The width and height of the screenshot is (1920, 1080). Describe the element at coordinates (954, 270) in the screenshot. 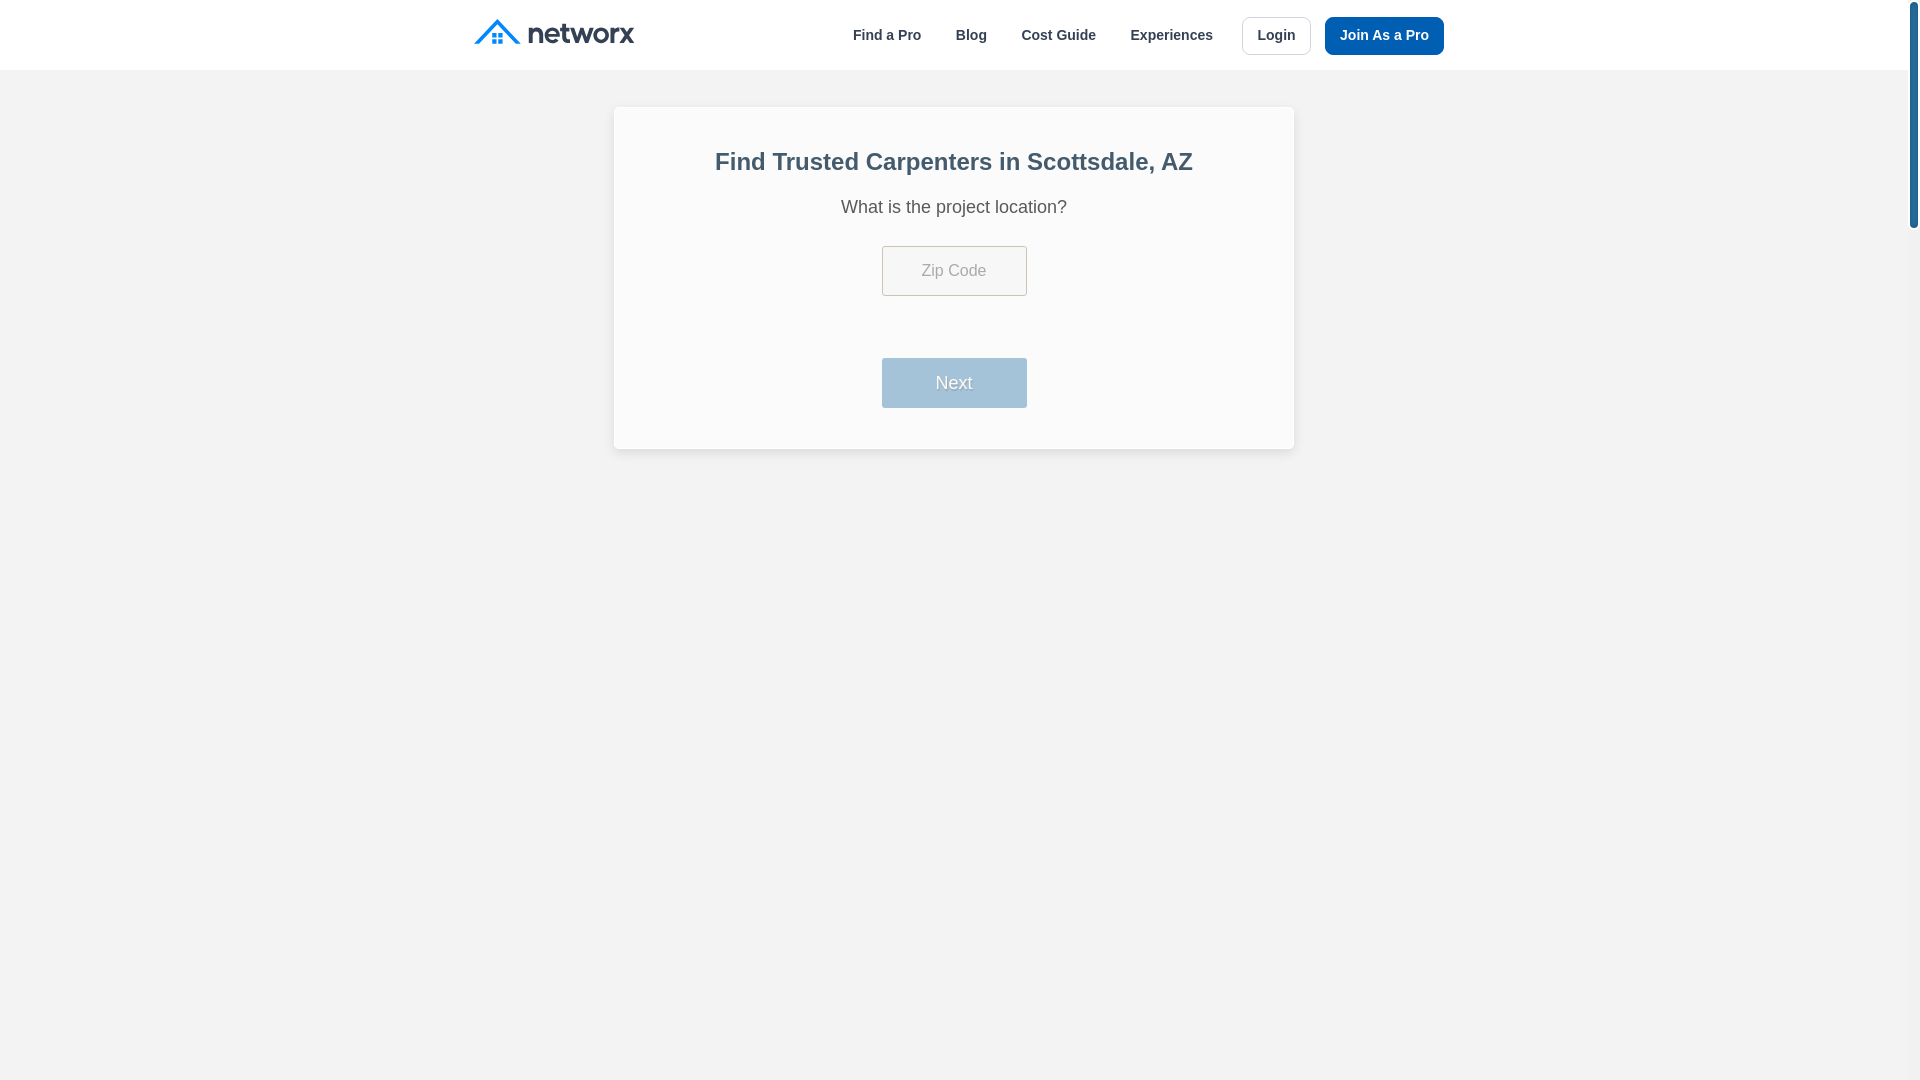

I see `Please enter a valid zip code` at that location.